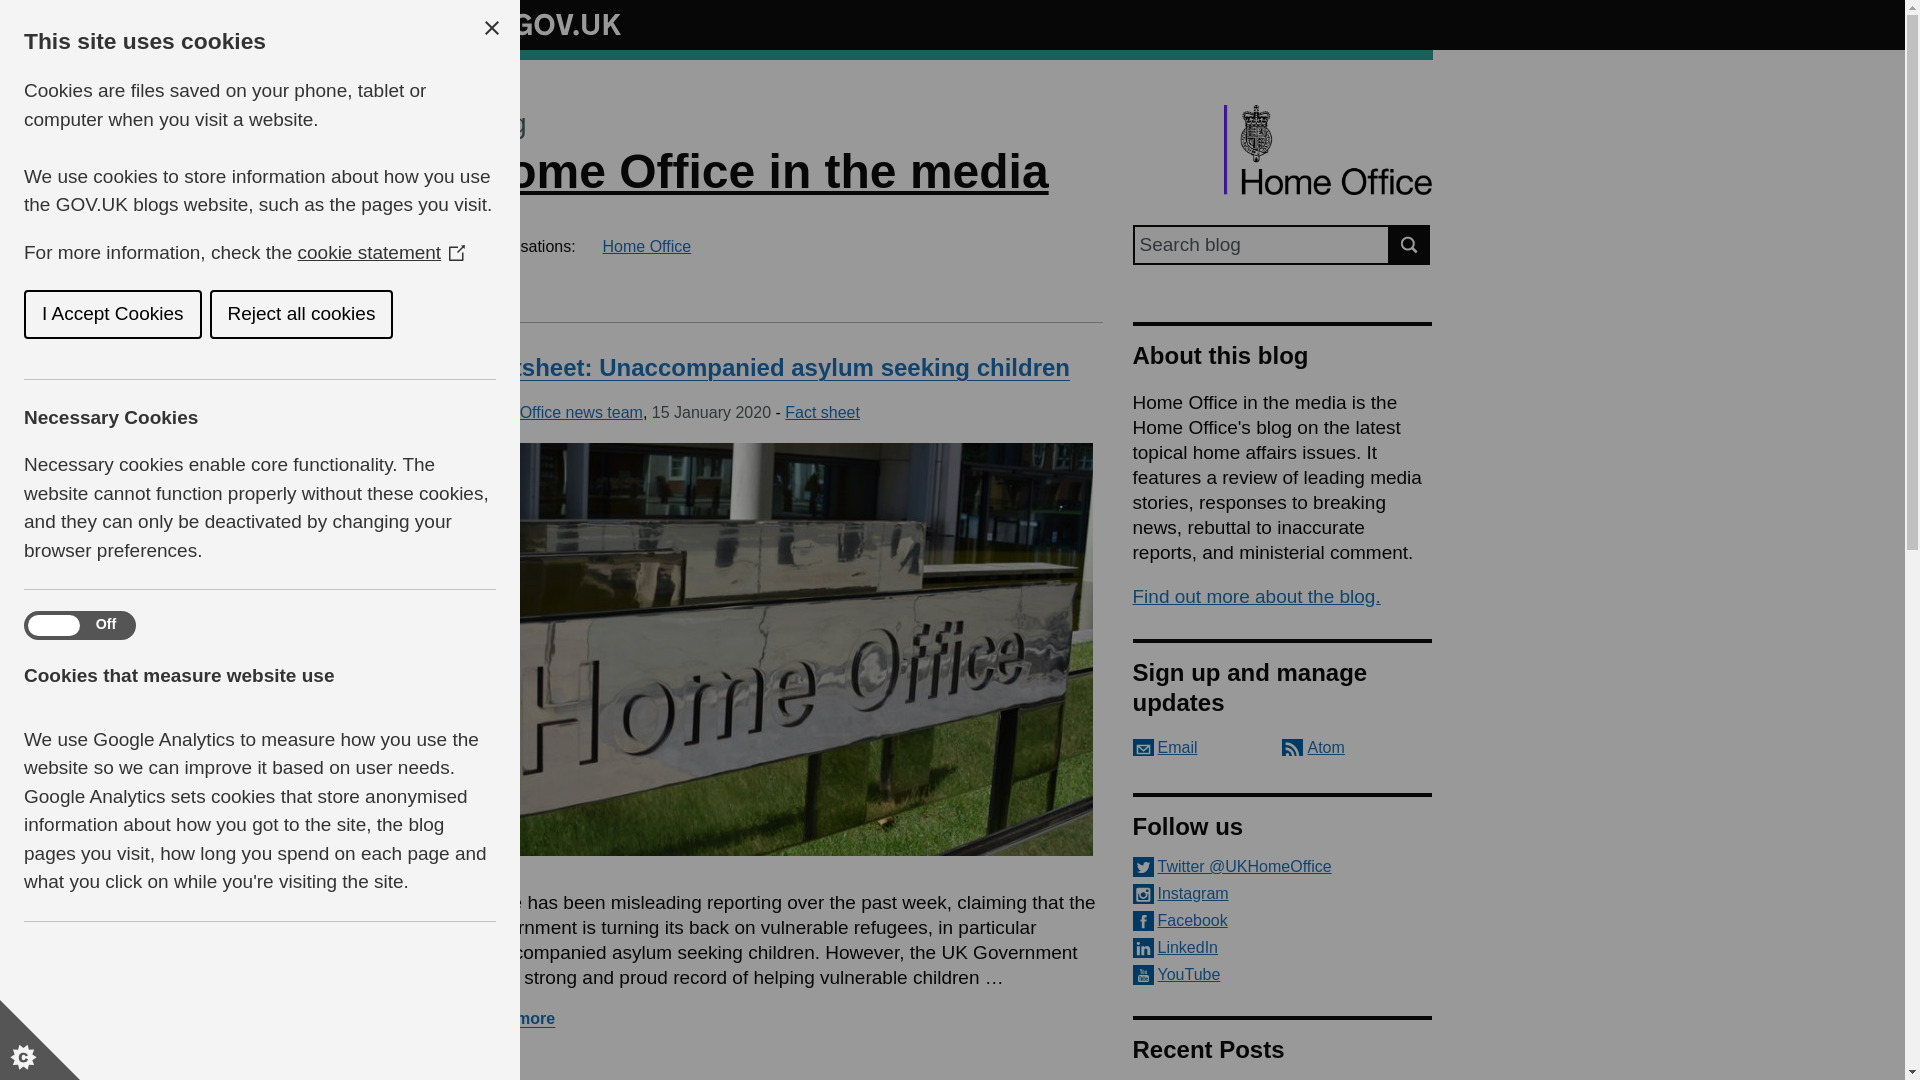 This screenshot has height=1080, width=1920. Describe the element at coordinates (1410, 244) in the screenshot. I see `Search` at that location.